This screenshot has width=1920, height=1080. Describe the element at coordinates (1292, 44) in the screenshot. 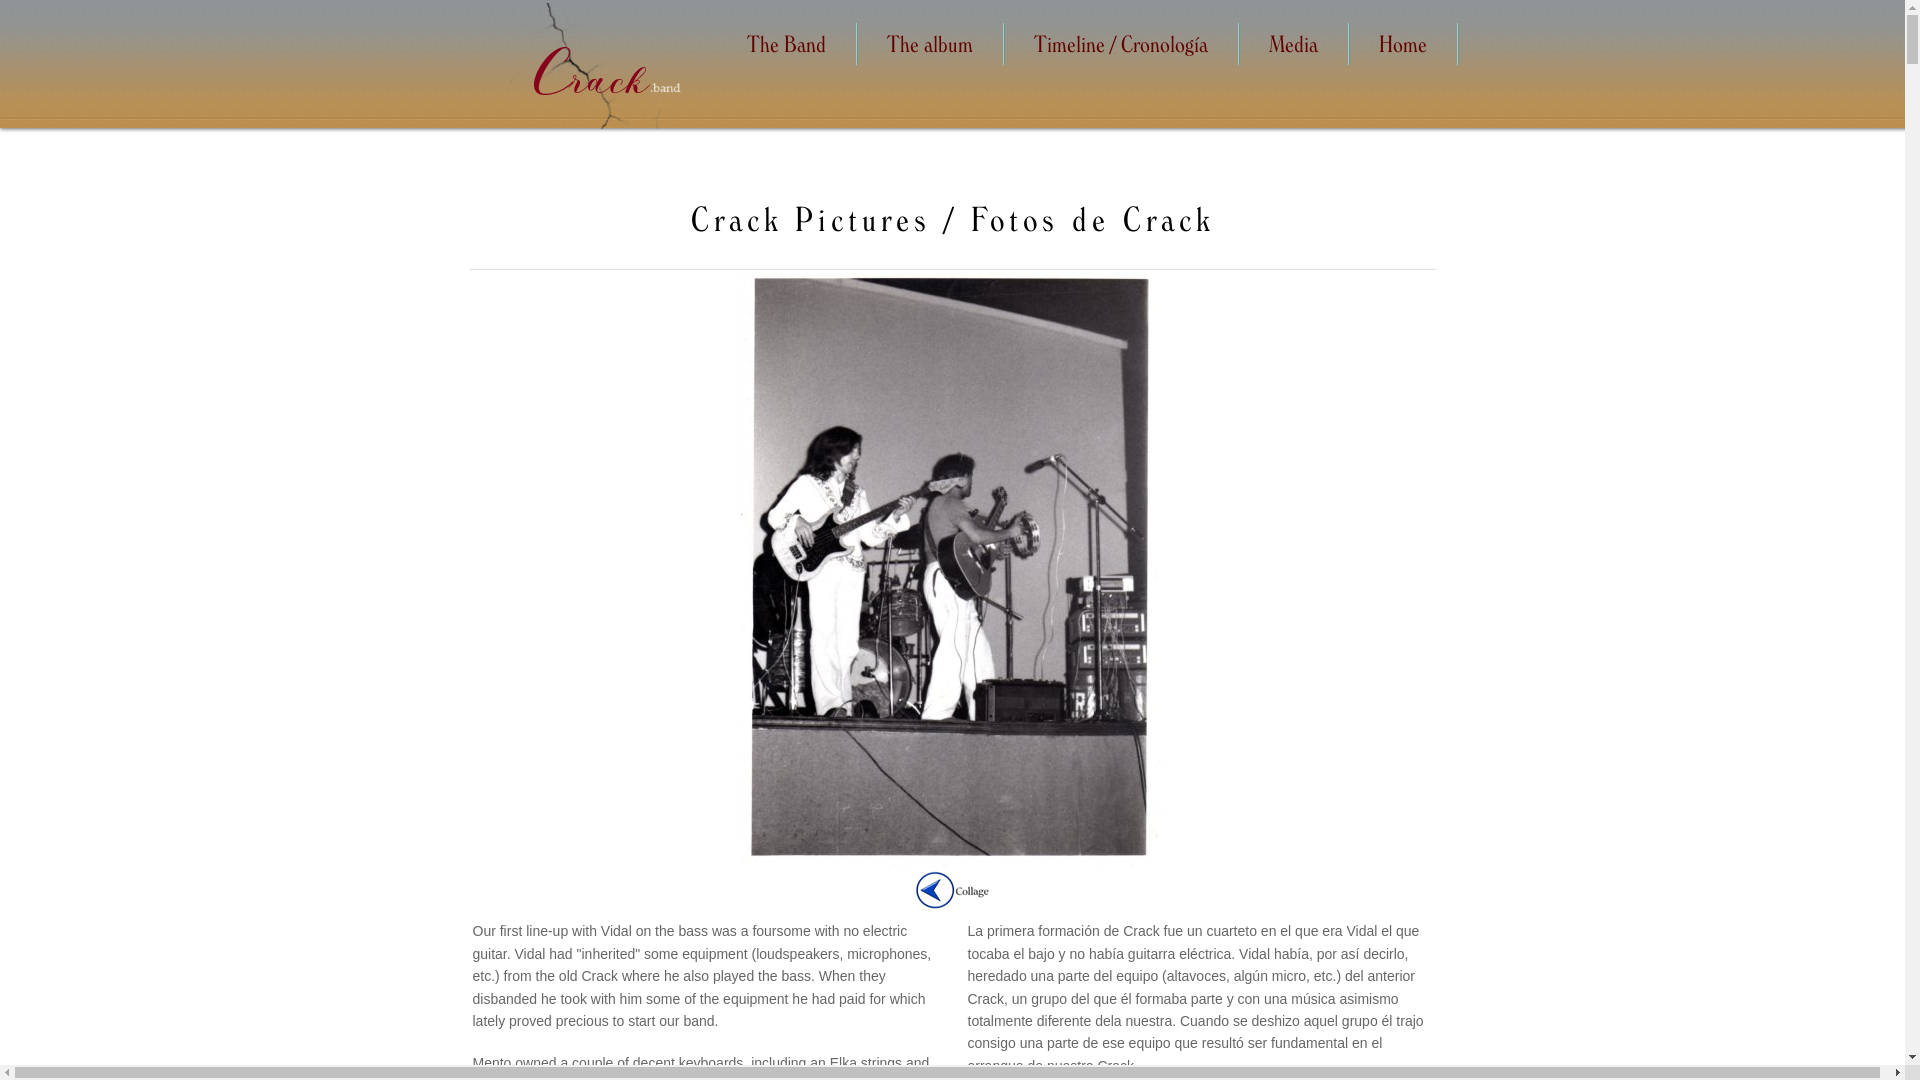

I see `Media` at that location.